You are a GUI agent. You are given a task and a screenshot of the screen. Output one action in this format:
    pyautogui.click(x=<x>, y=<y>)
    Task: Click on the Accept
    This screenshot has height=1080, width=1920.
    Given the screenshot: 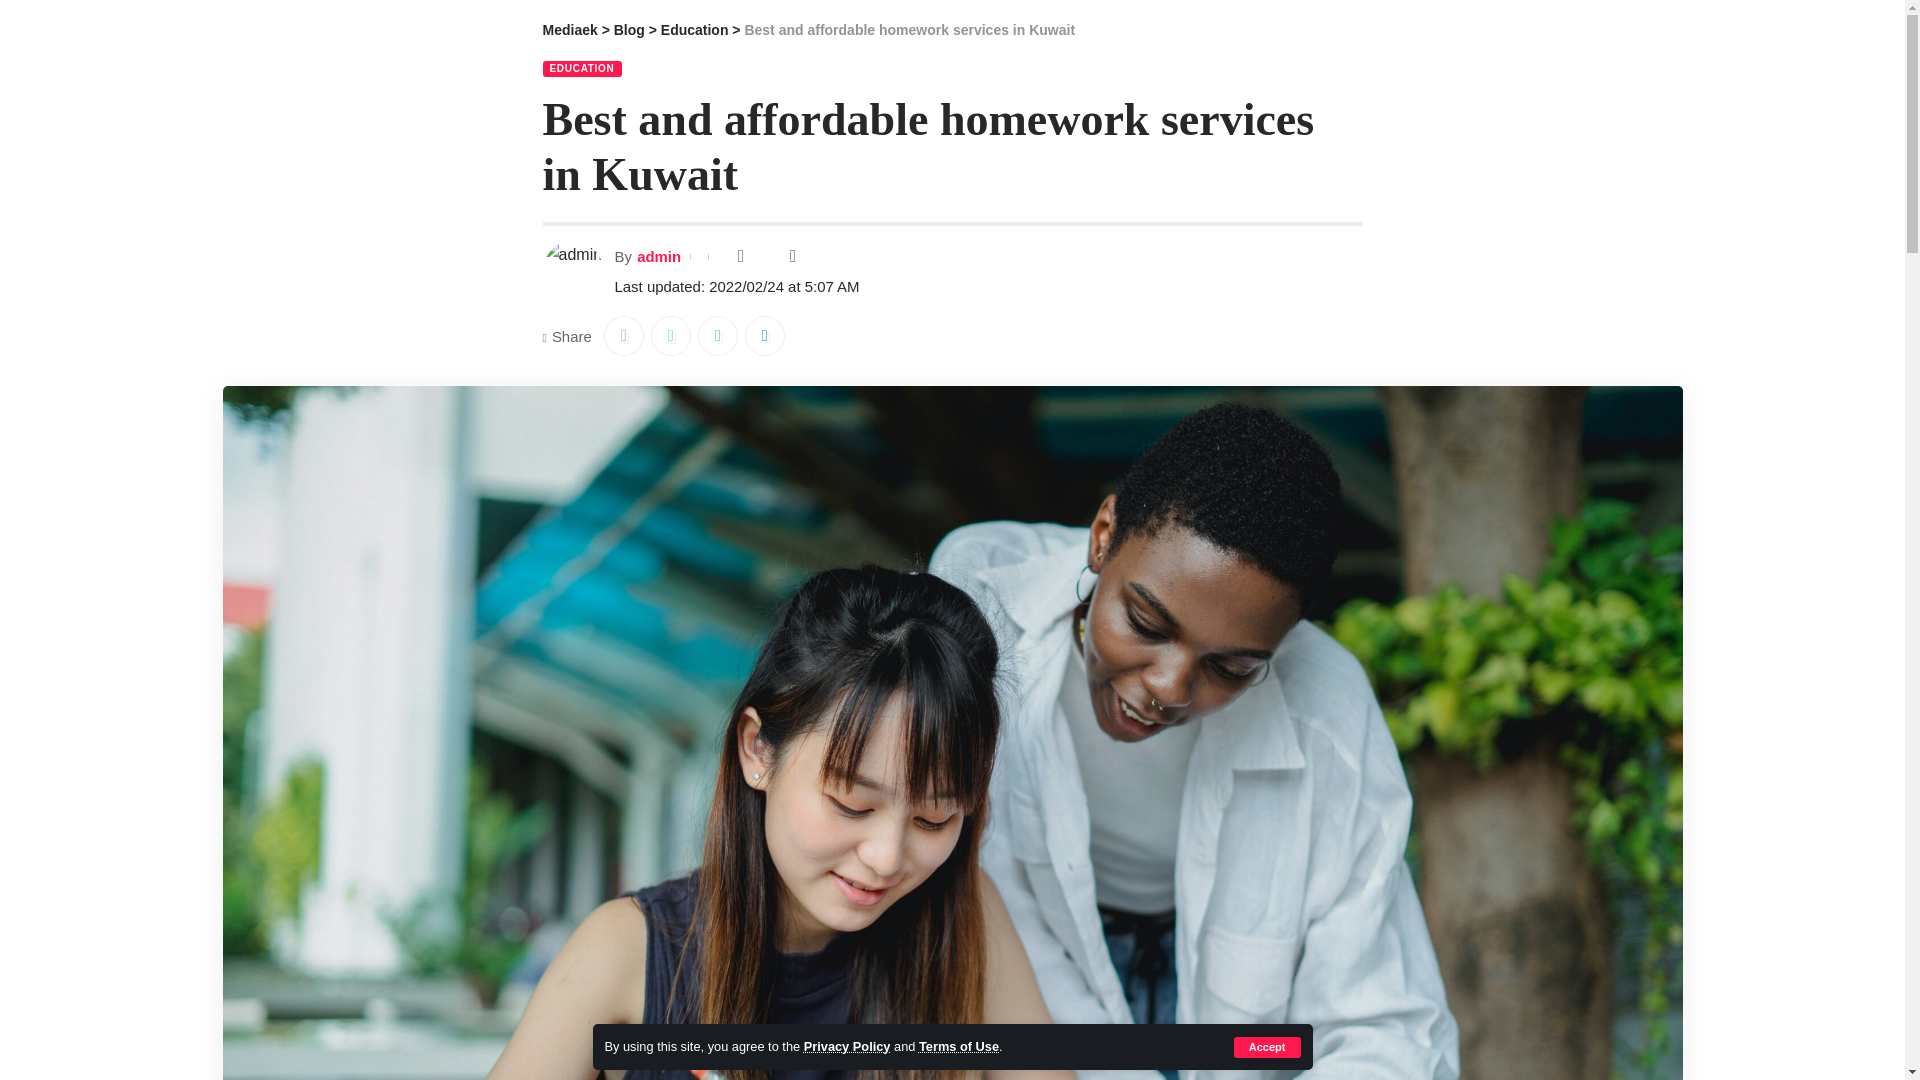 What is the action you would take?
    pyautogui.click(x=1268, y=1047)
    